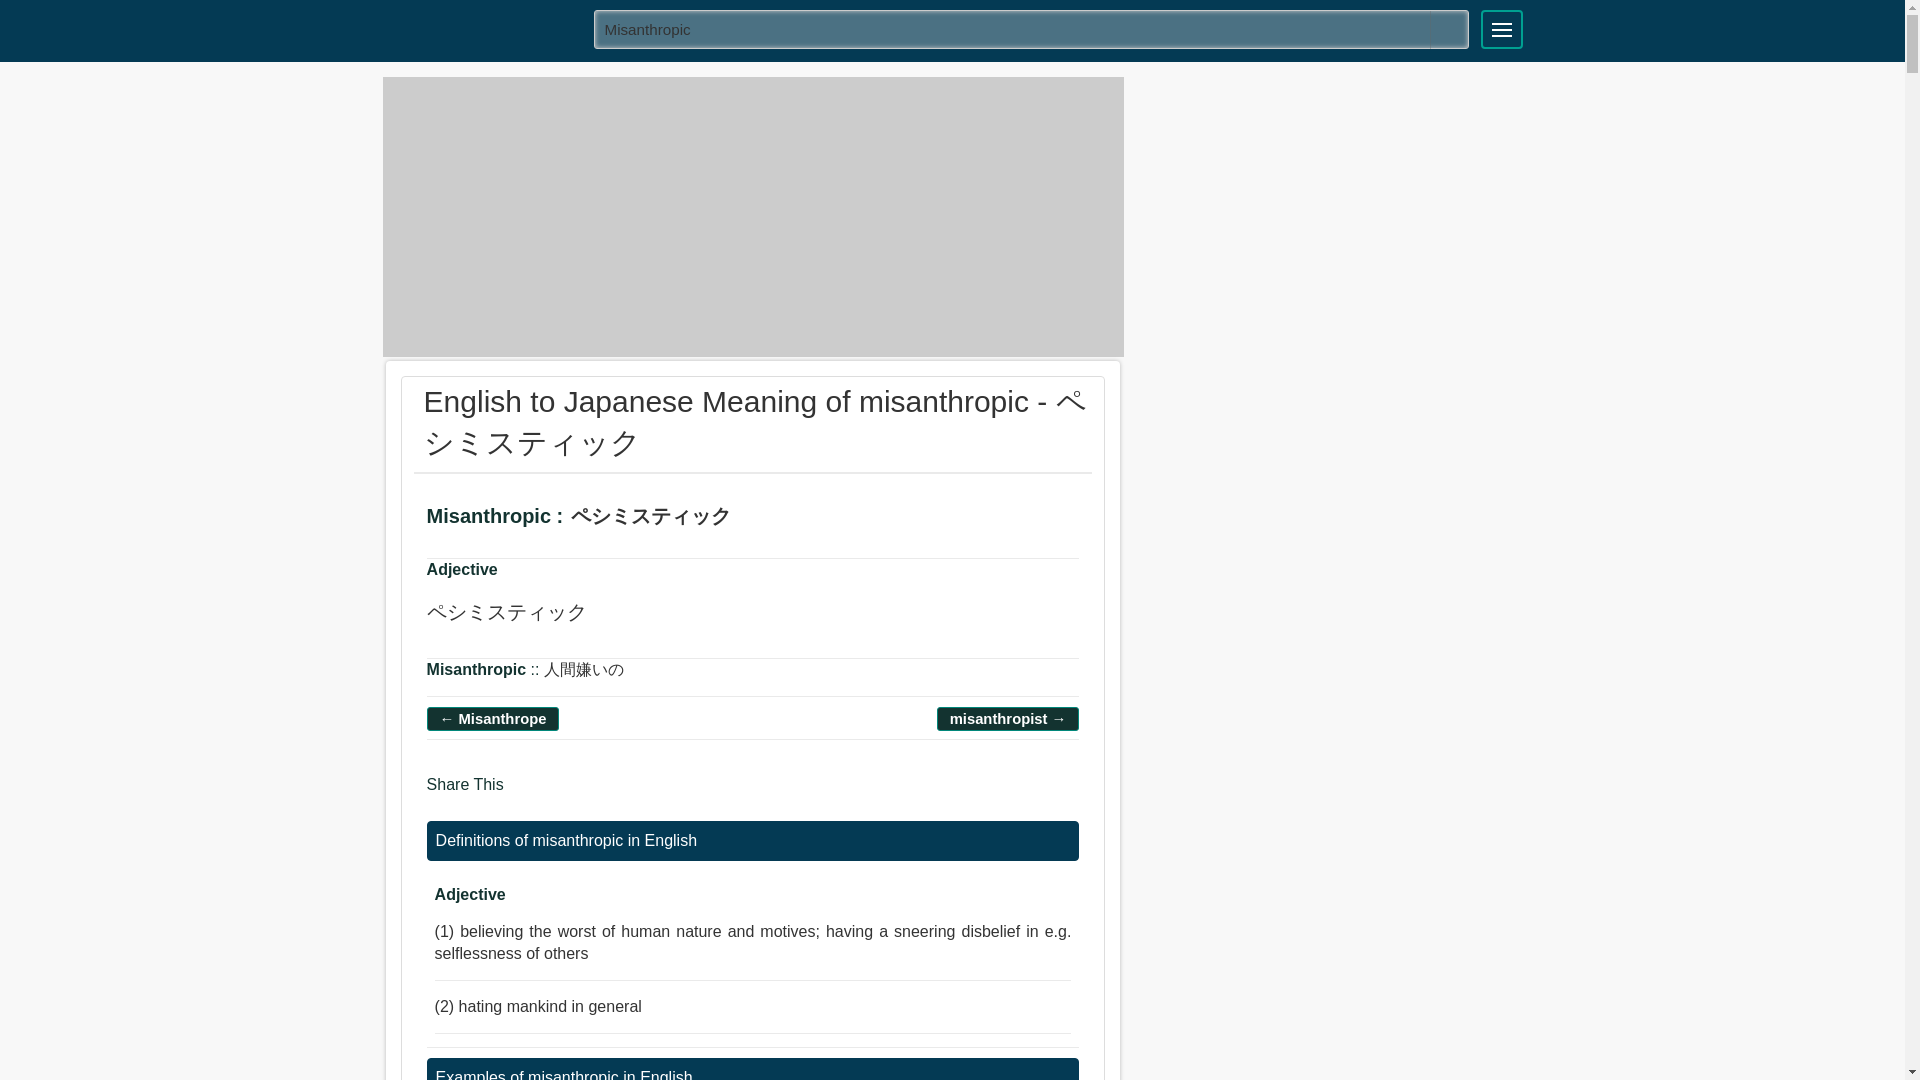 The height and width of the screenshot is (1080, 1920). What do you see at coordinates (1449, 29) in the screenshot?
I see `Search` at bounding box center [1449, 29].